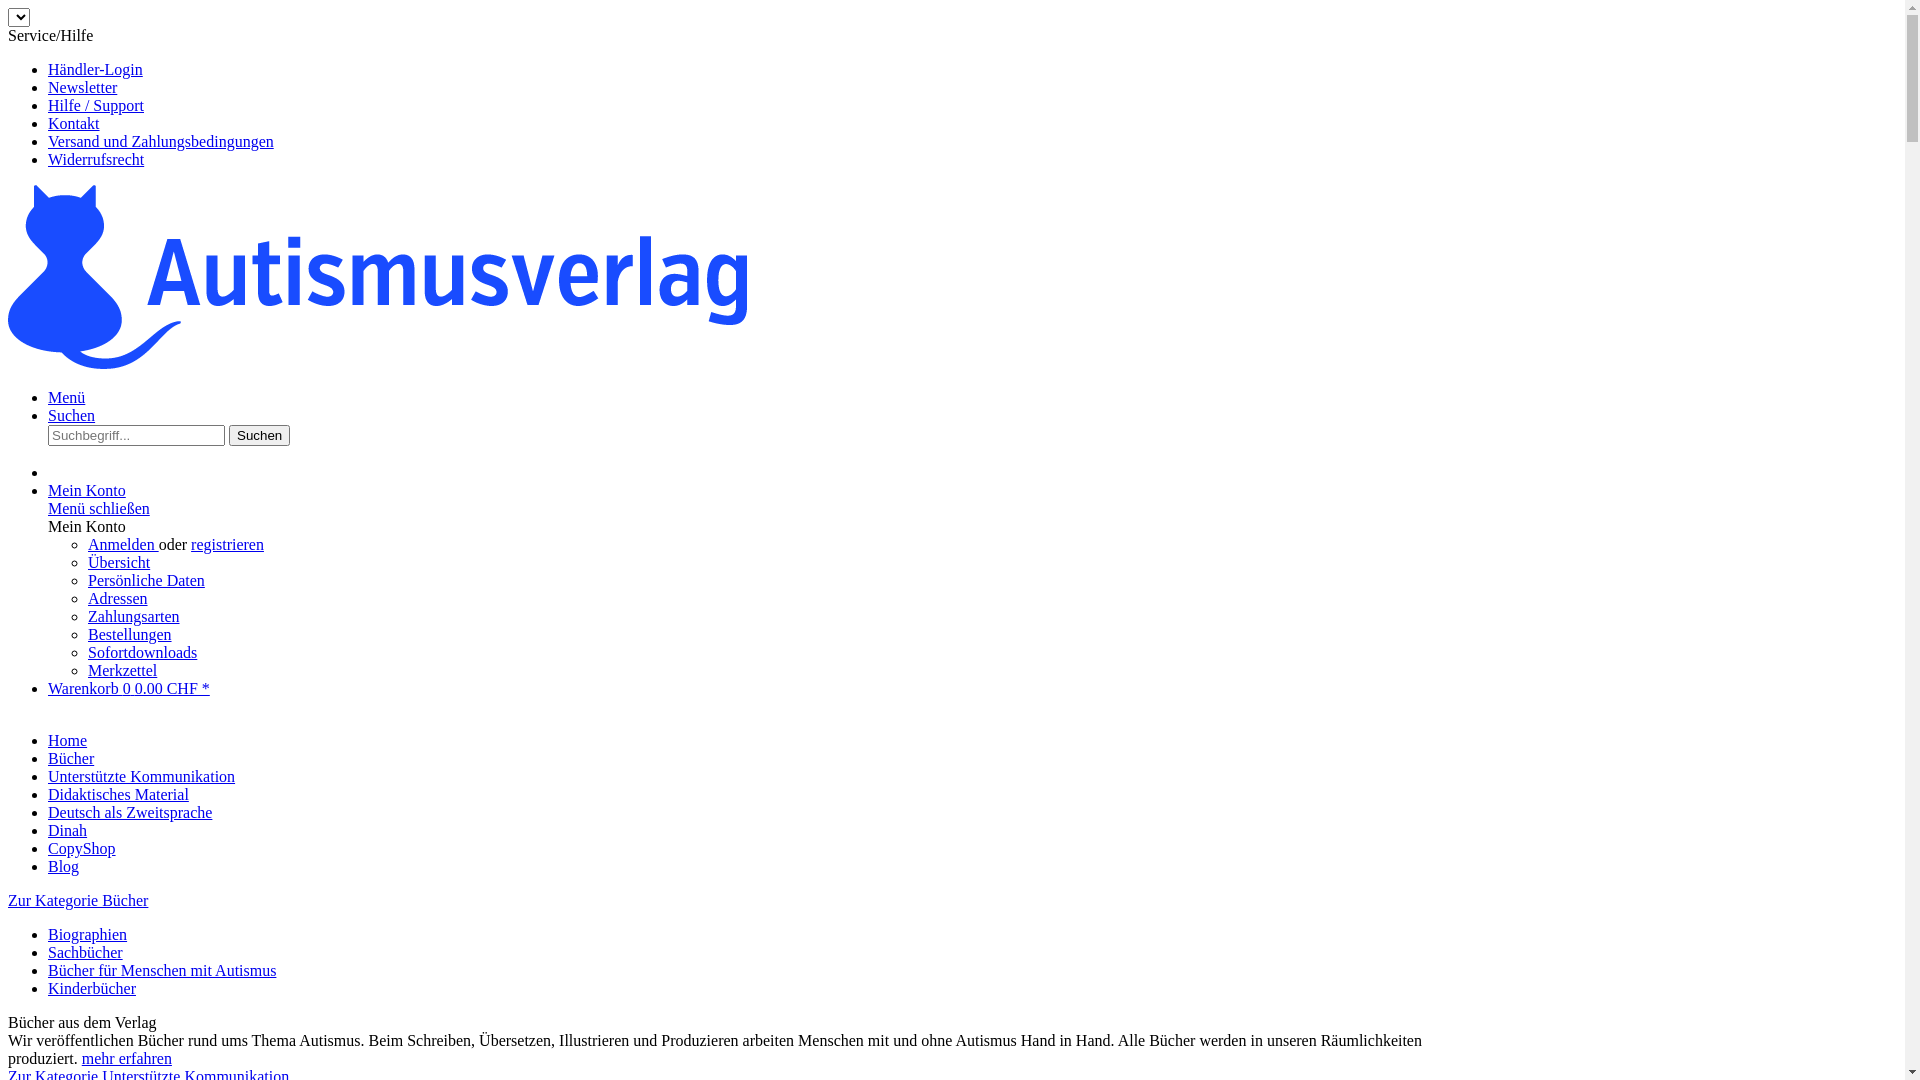  I want to click on Kontakt, so click(74, 124).